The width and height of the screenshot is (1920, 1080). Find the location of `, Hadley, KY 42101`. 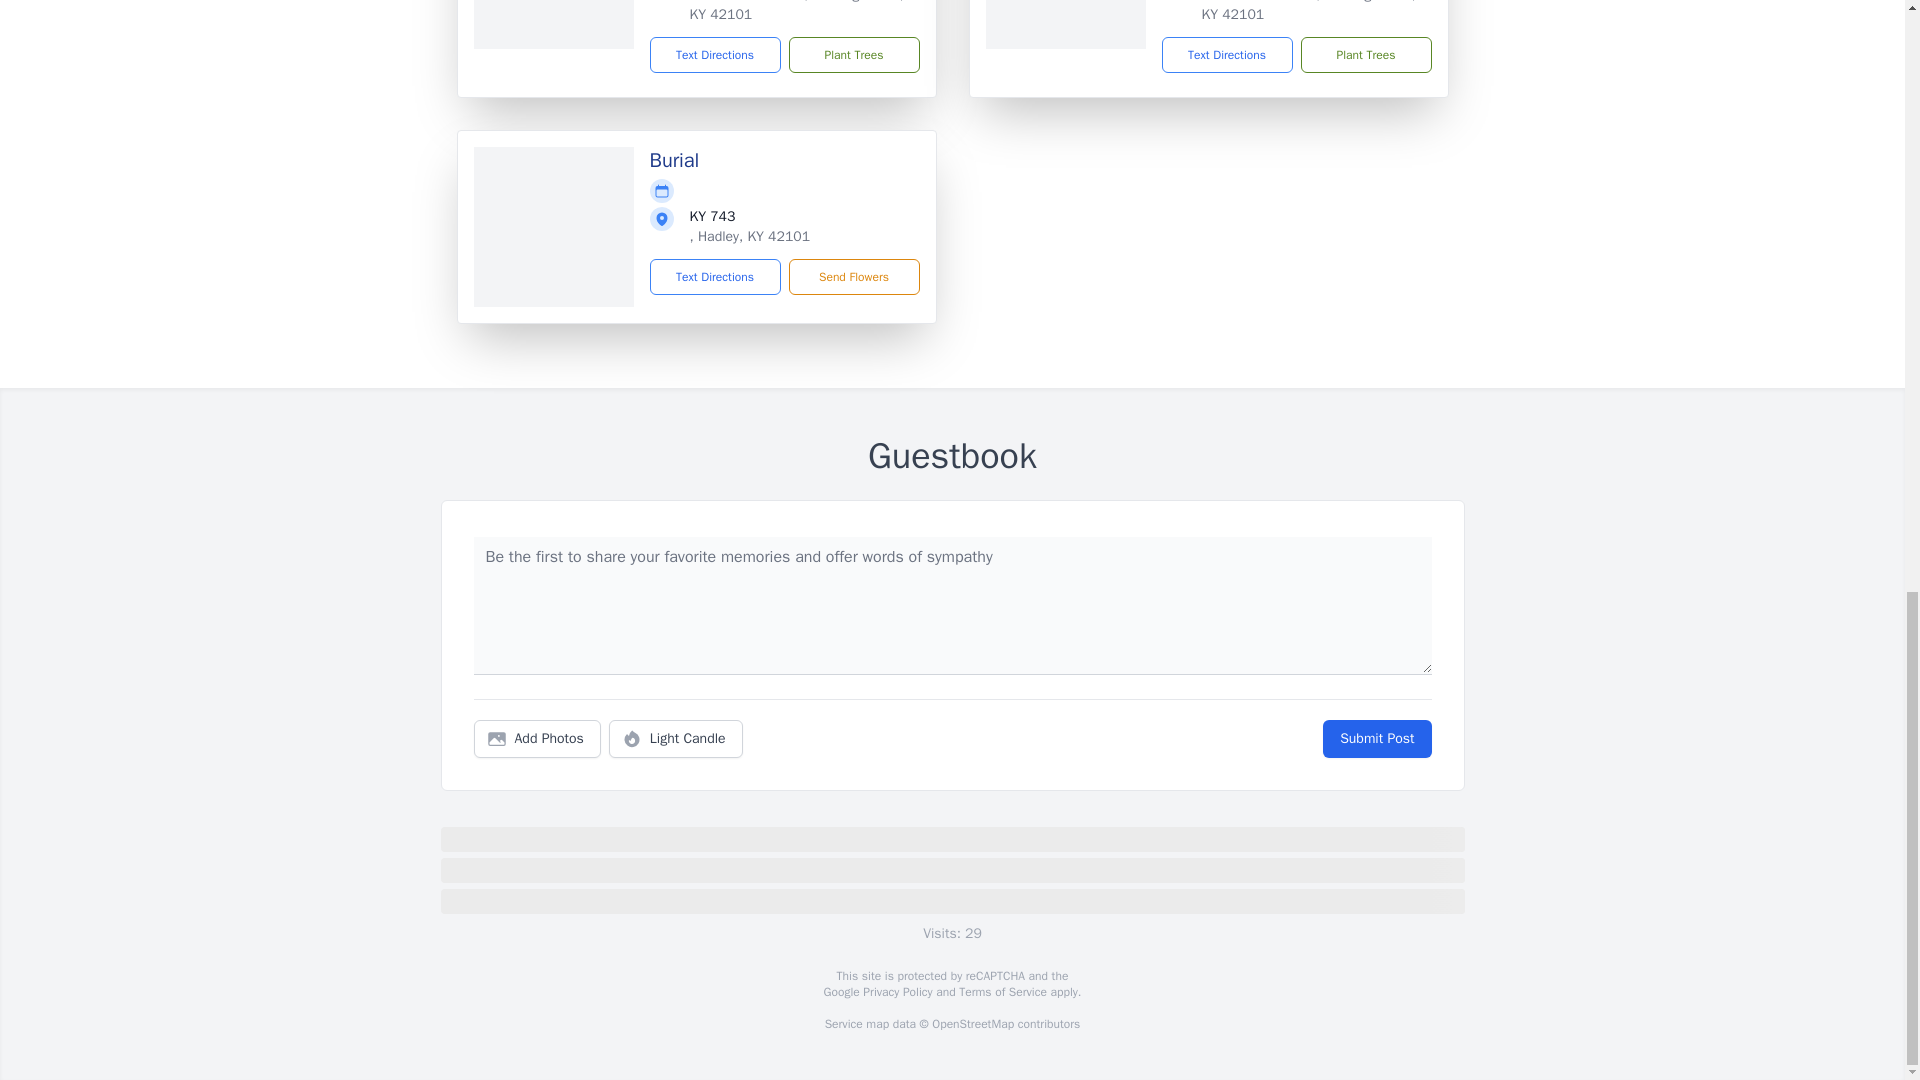

, Hadley, KY 42101 is located at coordinates (750, 236).